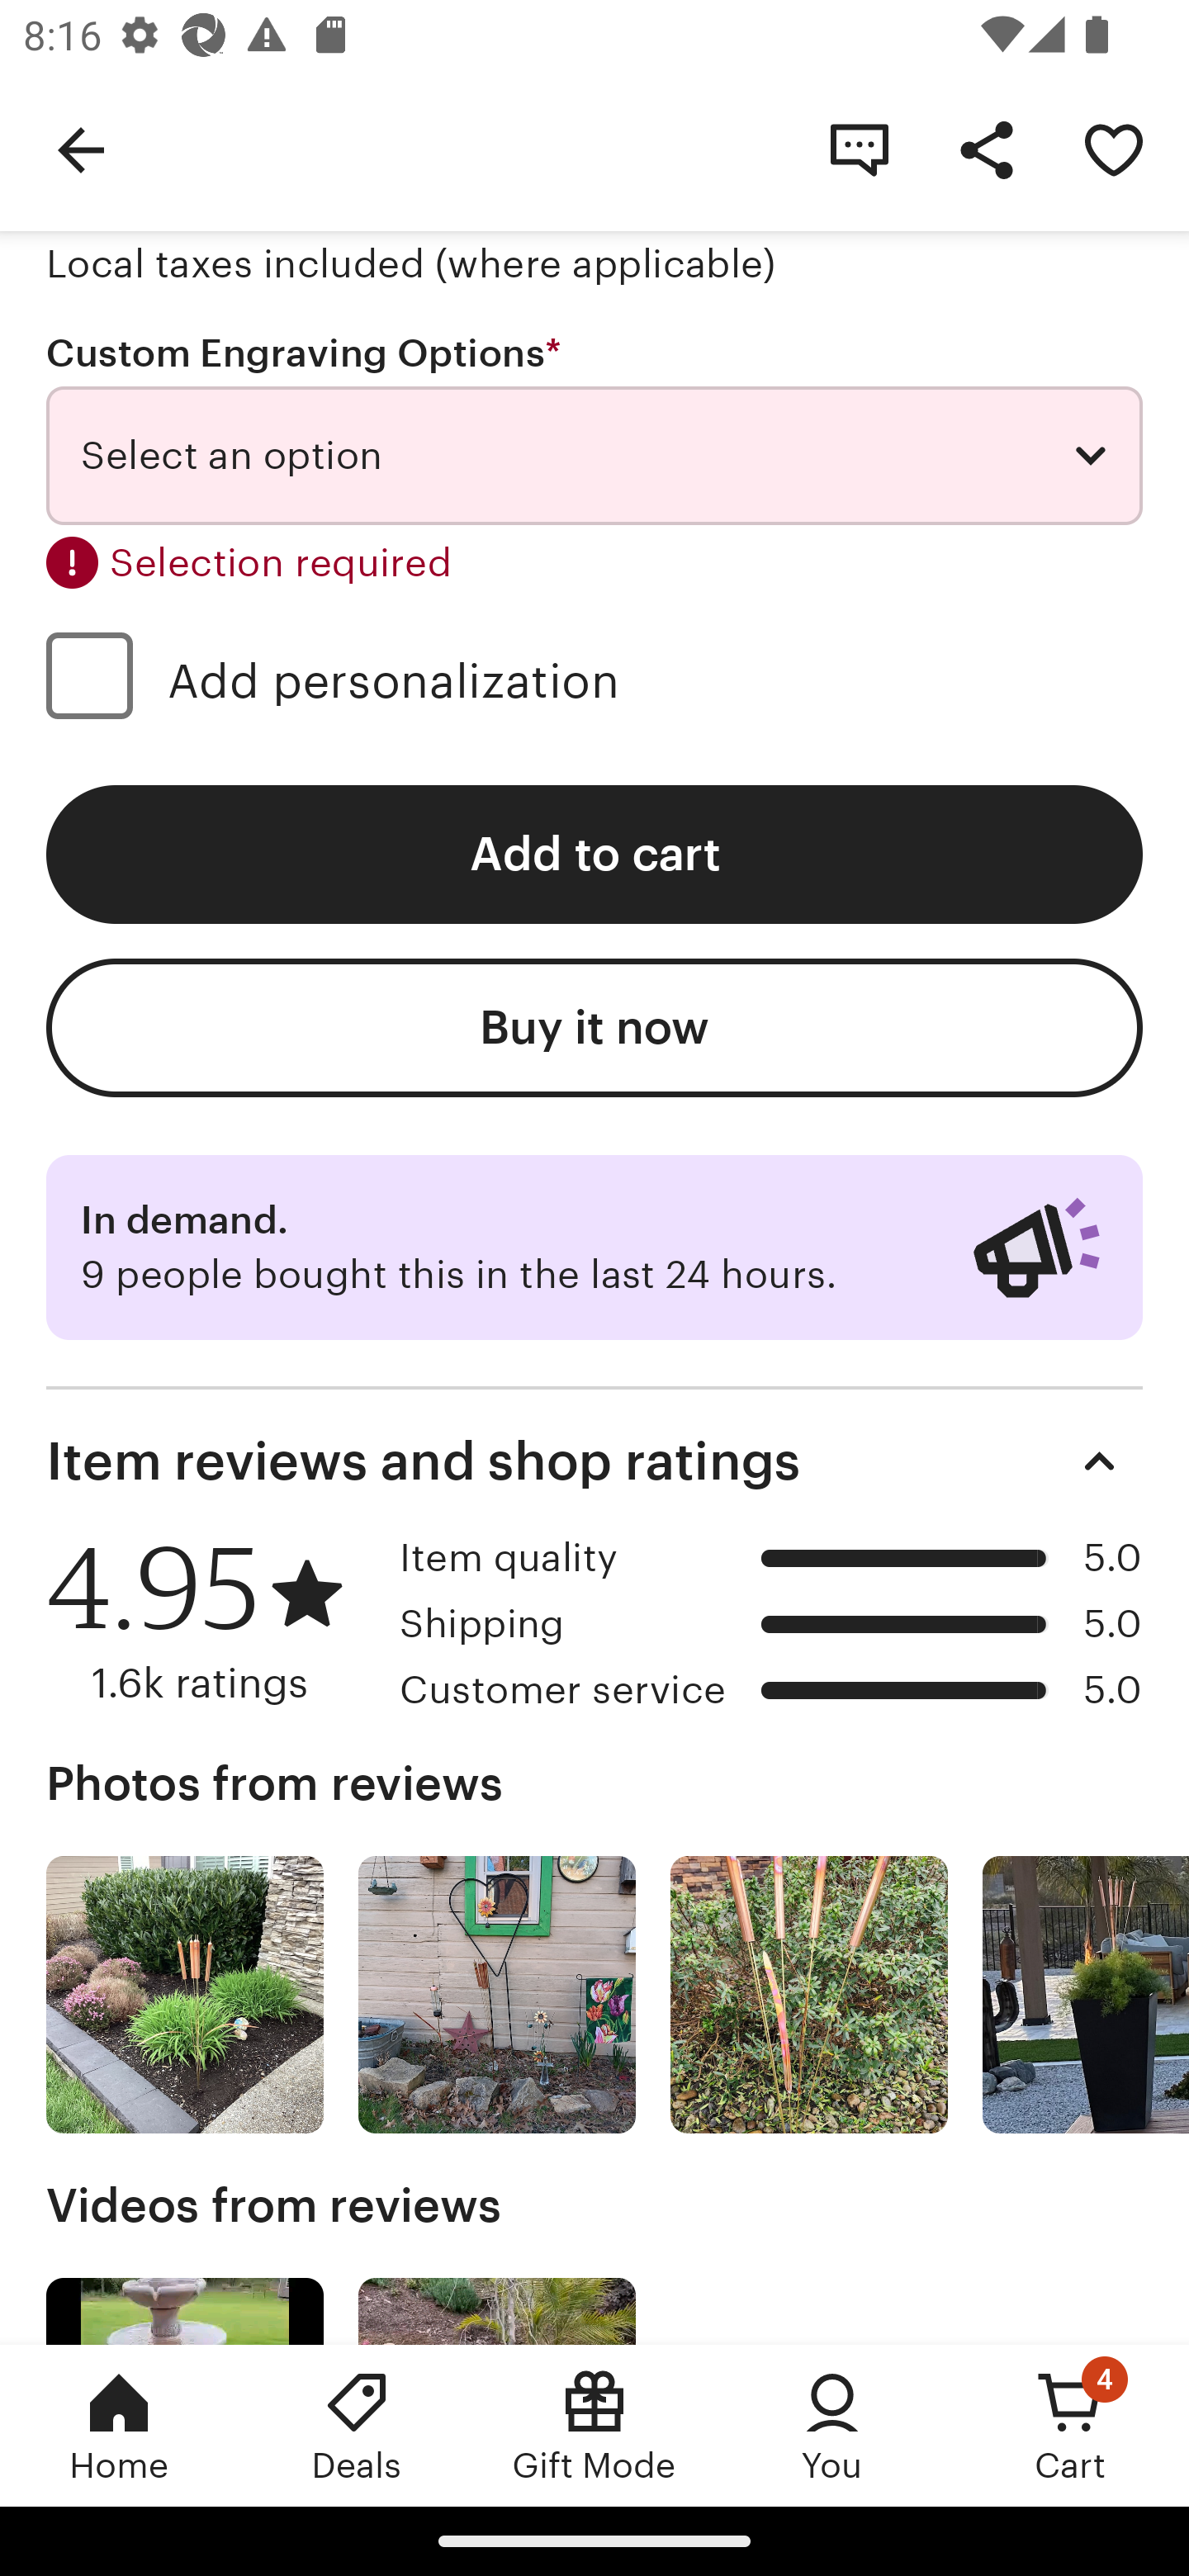 Image resolution: width=1189 pixels, height=2576 pixels. I want to click on 4.95 1.6k ratings, so click(211, 1620).